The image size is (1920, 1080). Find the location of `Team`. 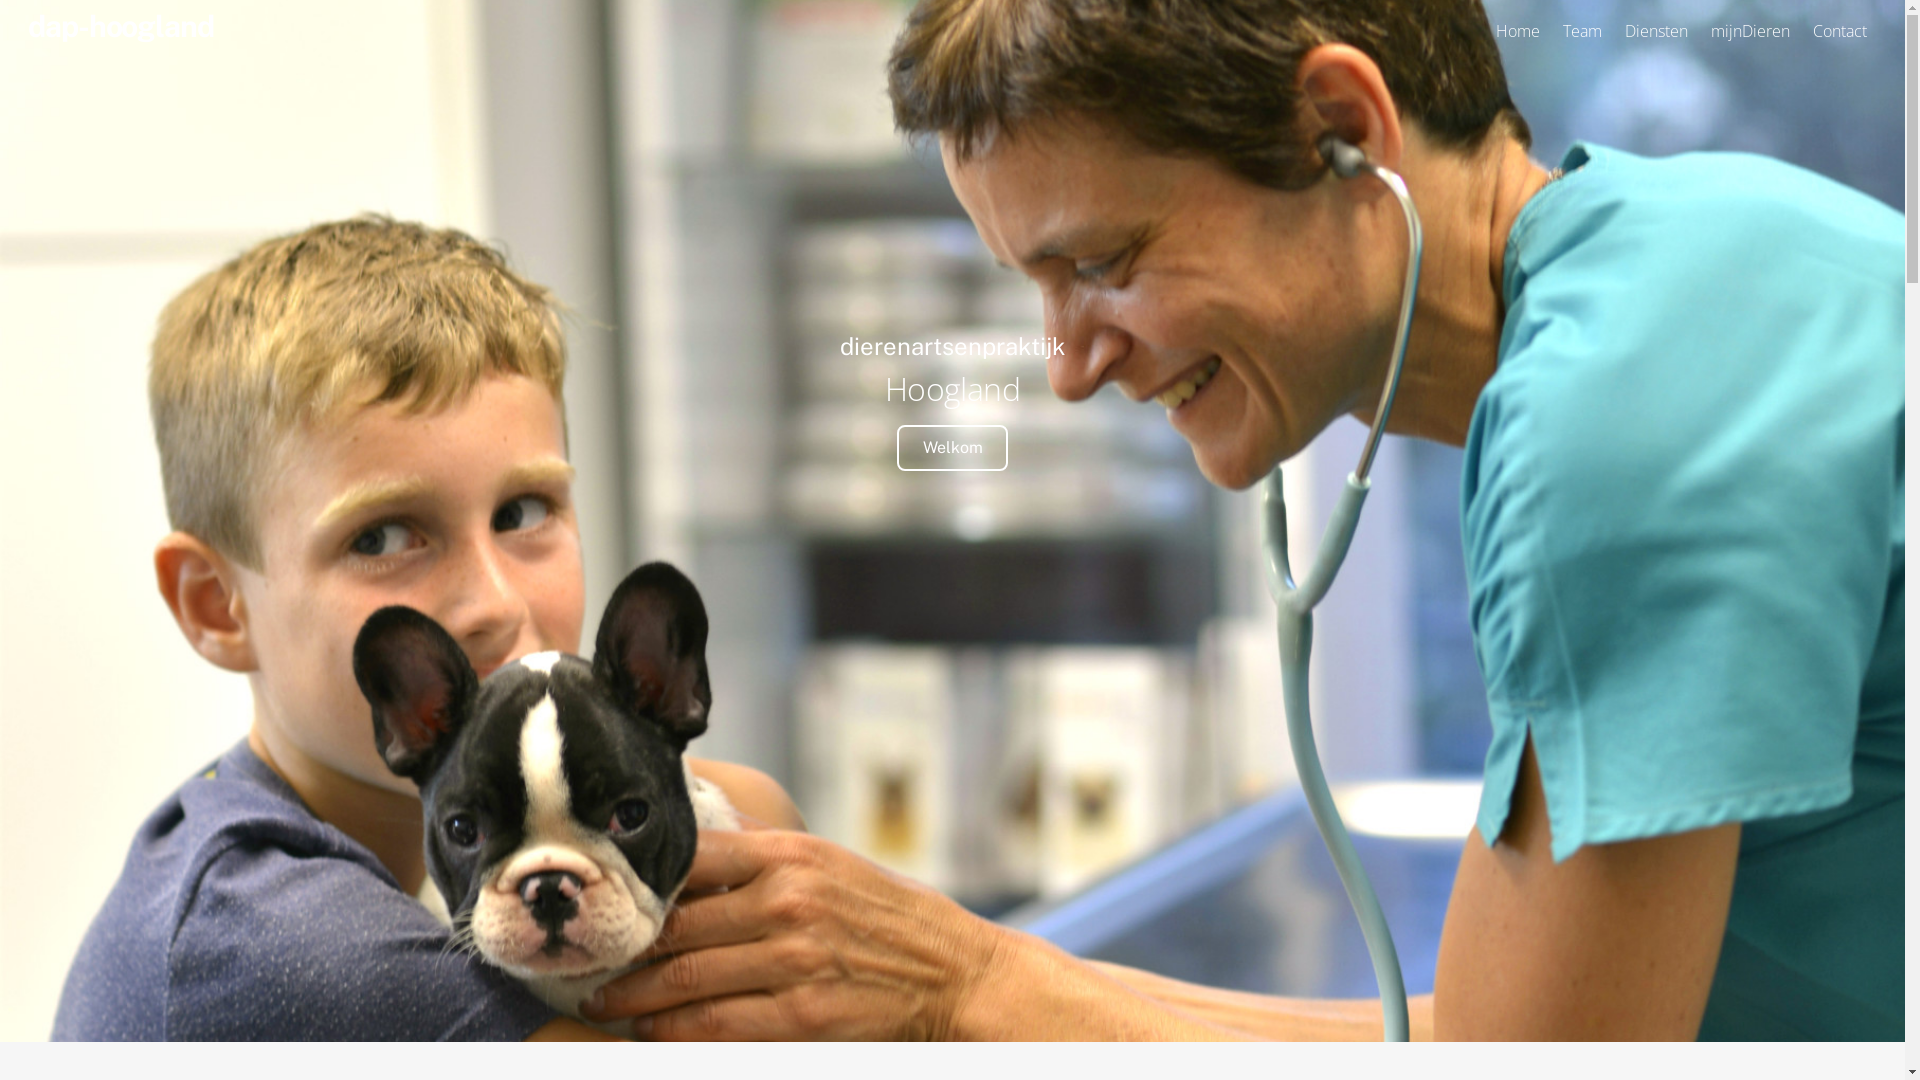

Team is located at coordinates (1582, 31).